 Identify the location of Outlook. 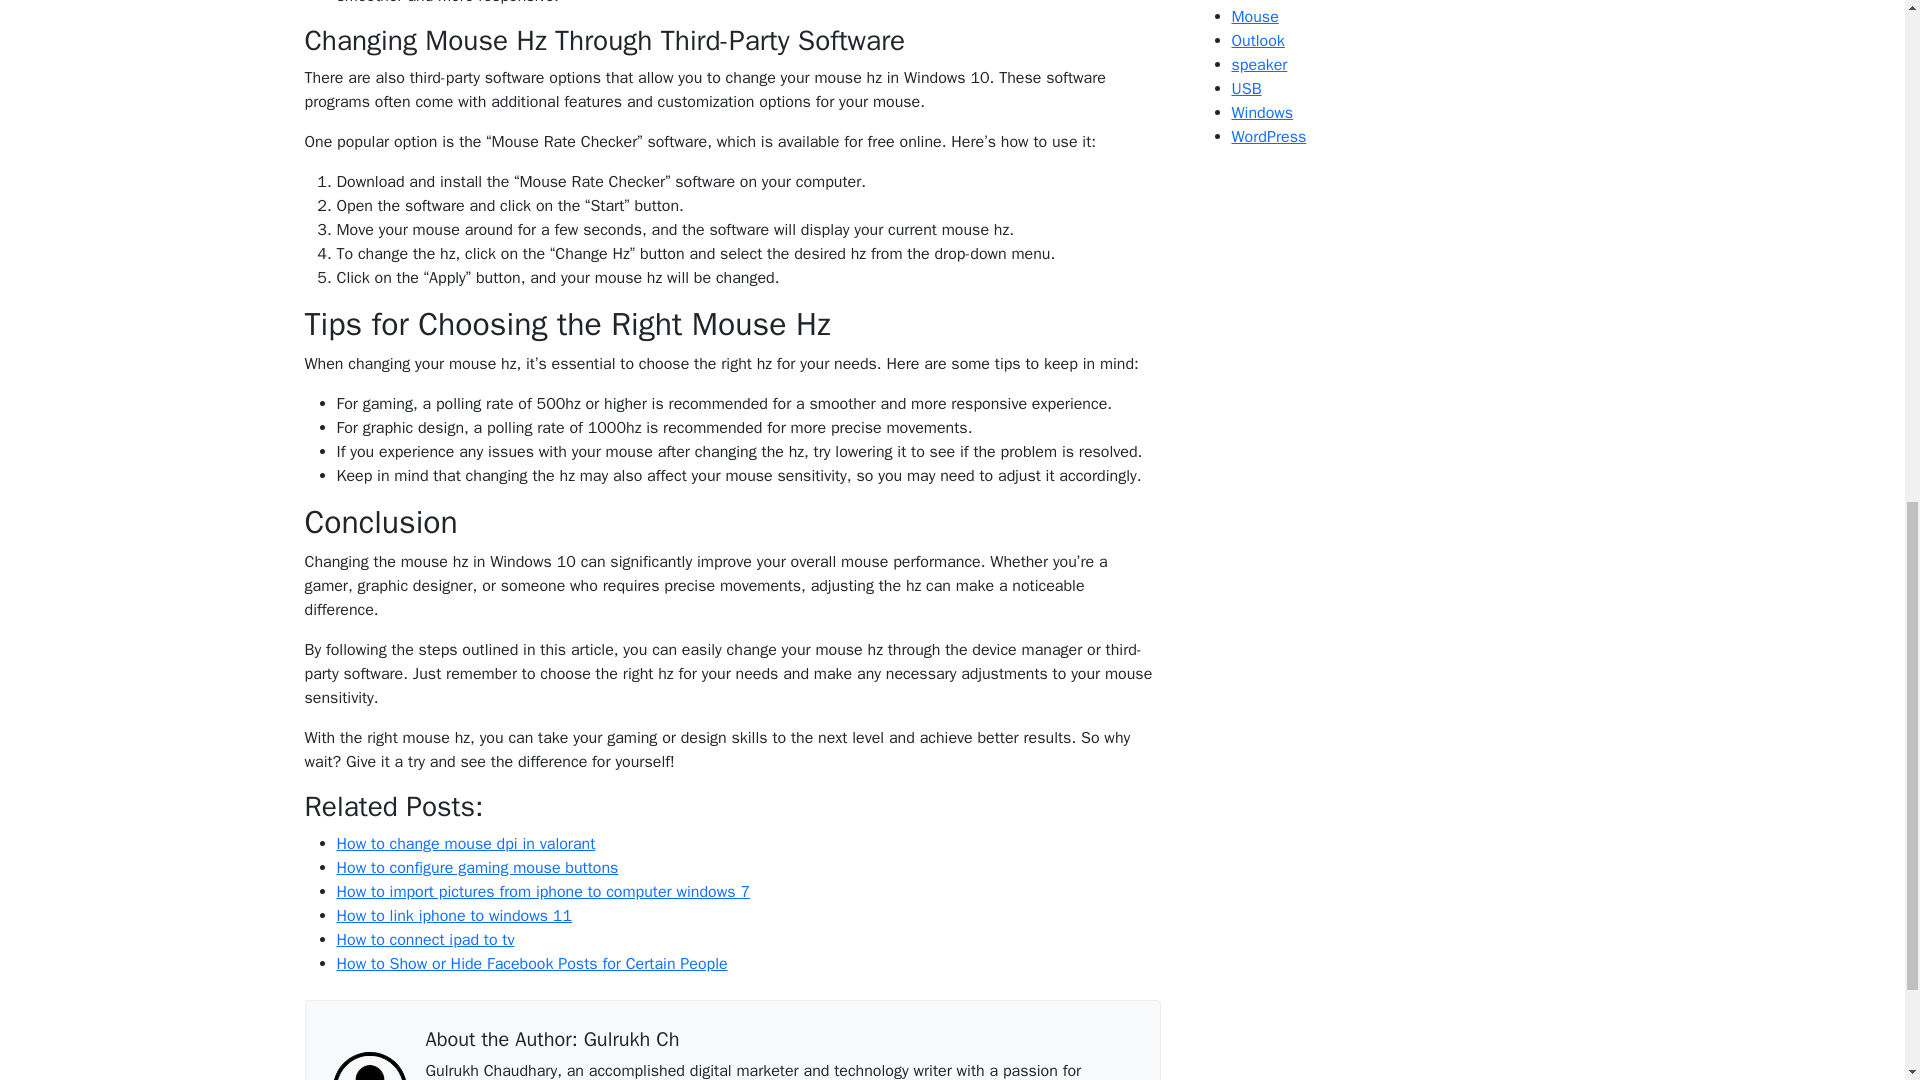
(1258, 40).